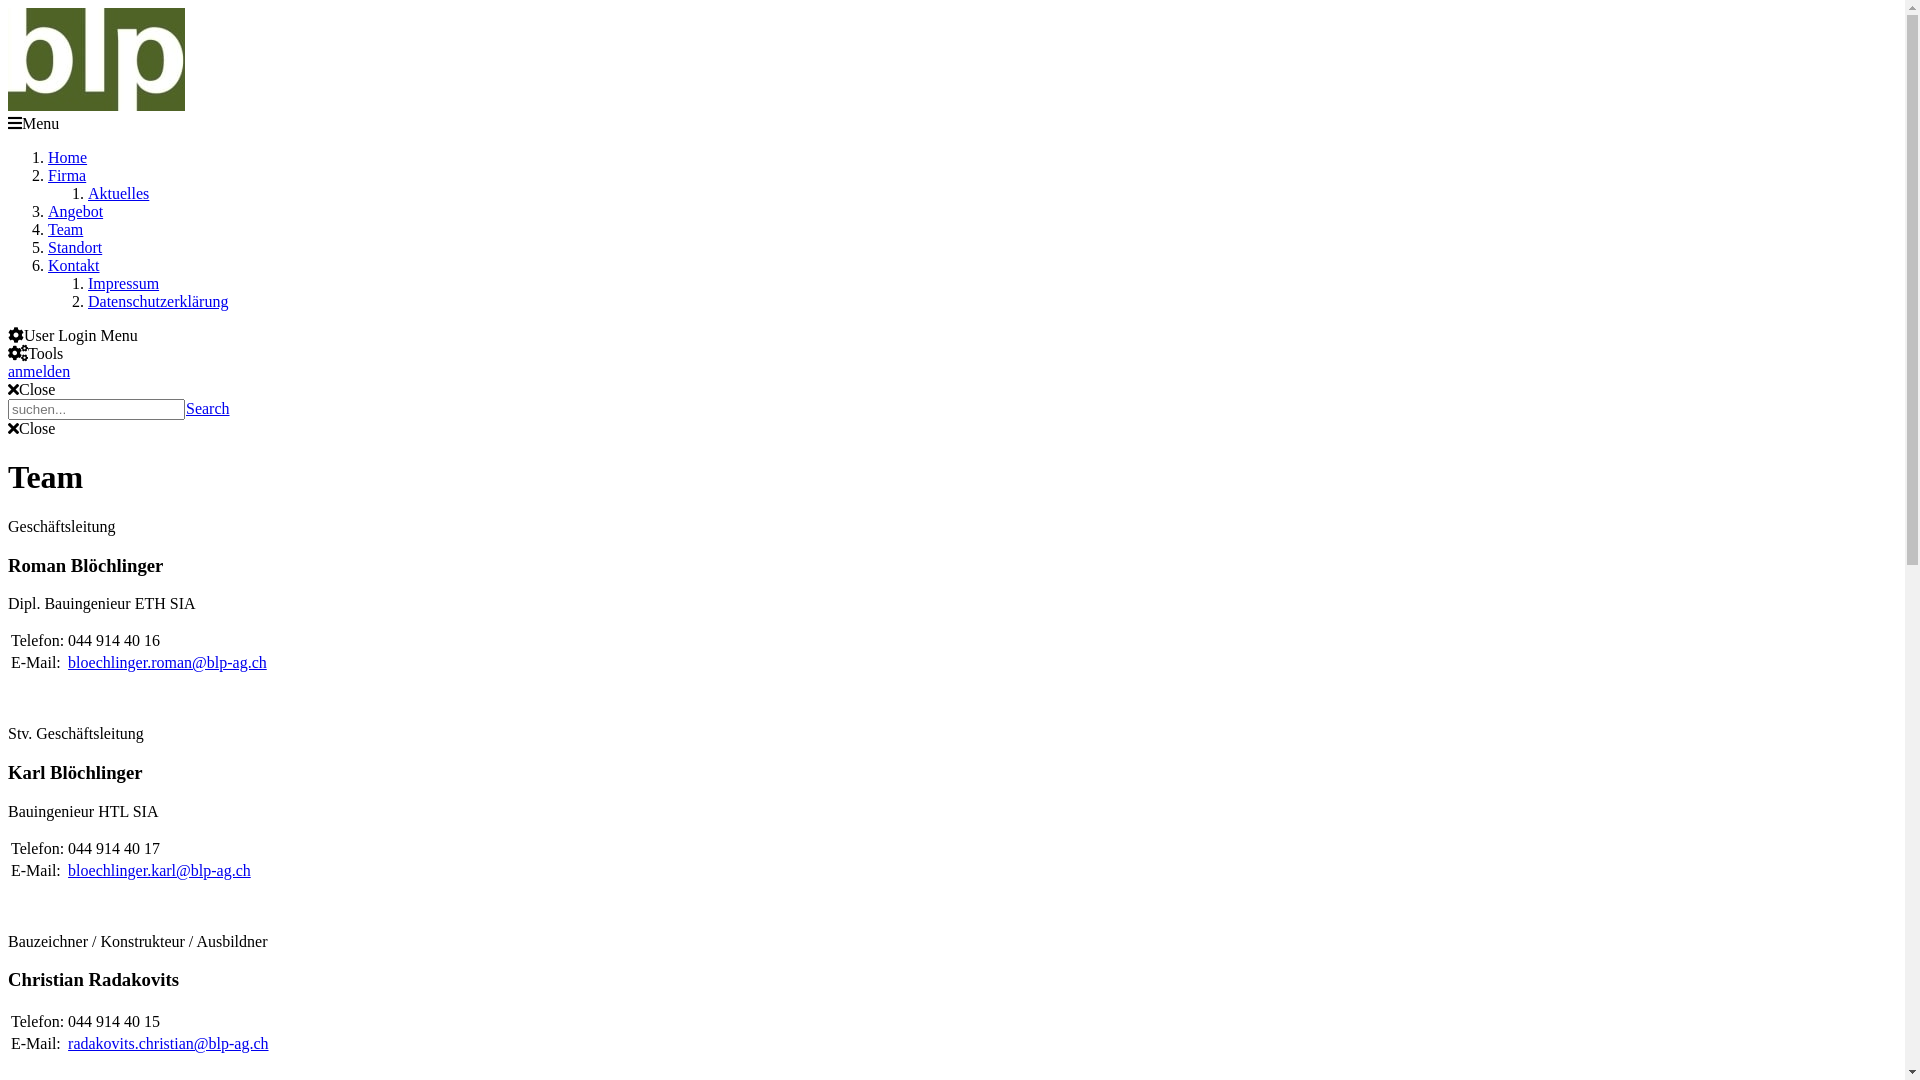 The width and height of the screenshot is (1920, 1080). What do you see at coordinates (74, 266) in the screenshot?
I see `Kontakt` at bounding box center [74, 266].